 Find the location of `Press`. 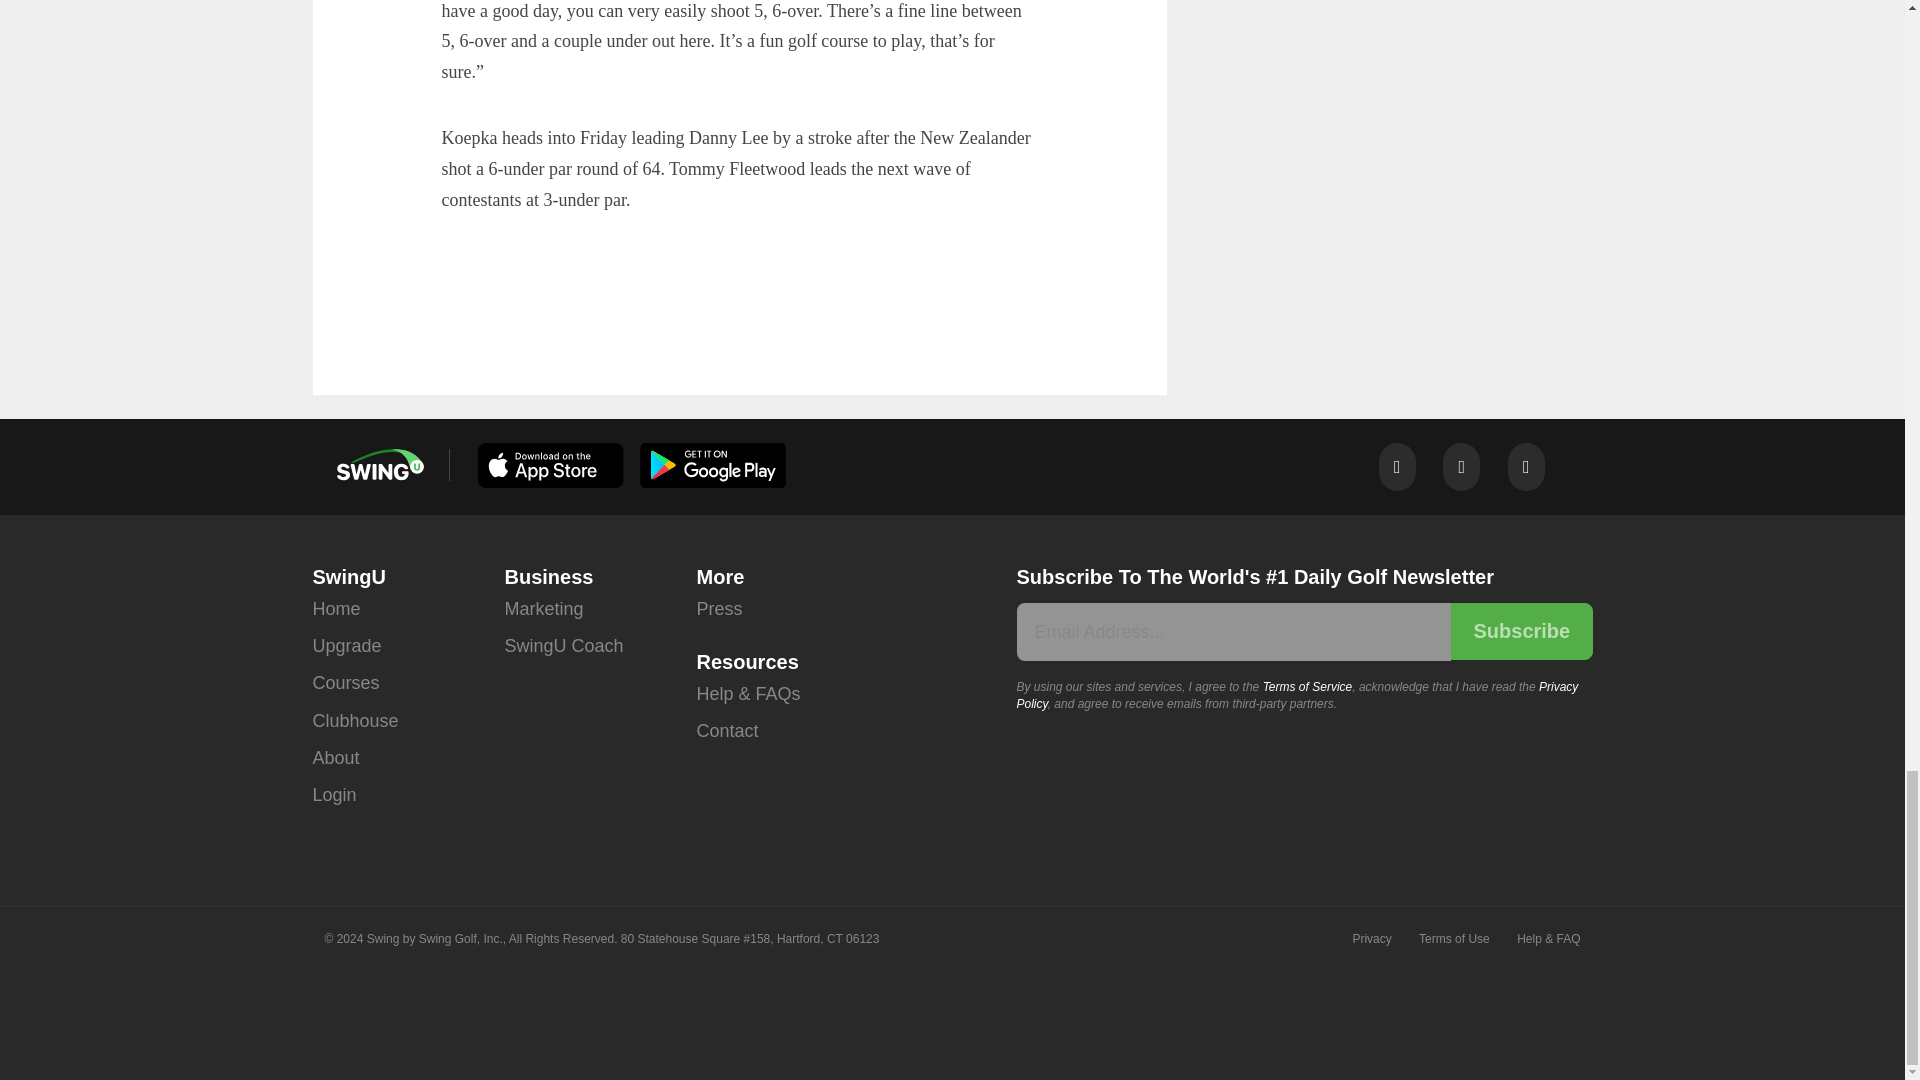

Press is located at coordinates (718, 608).